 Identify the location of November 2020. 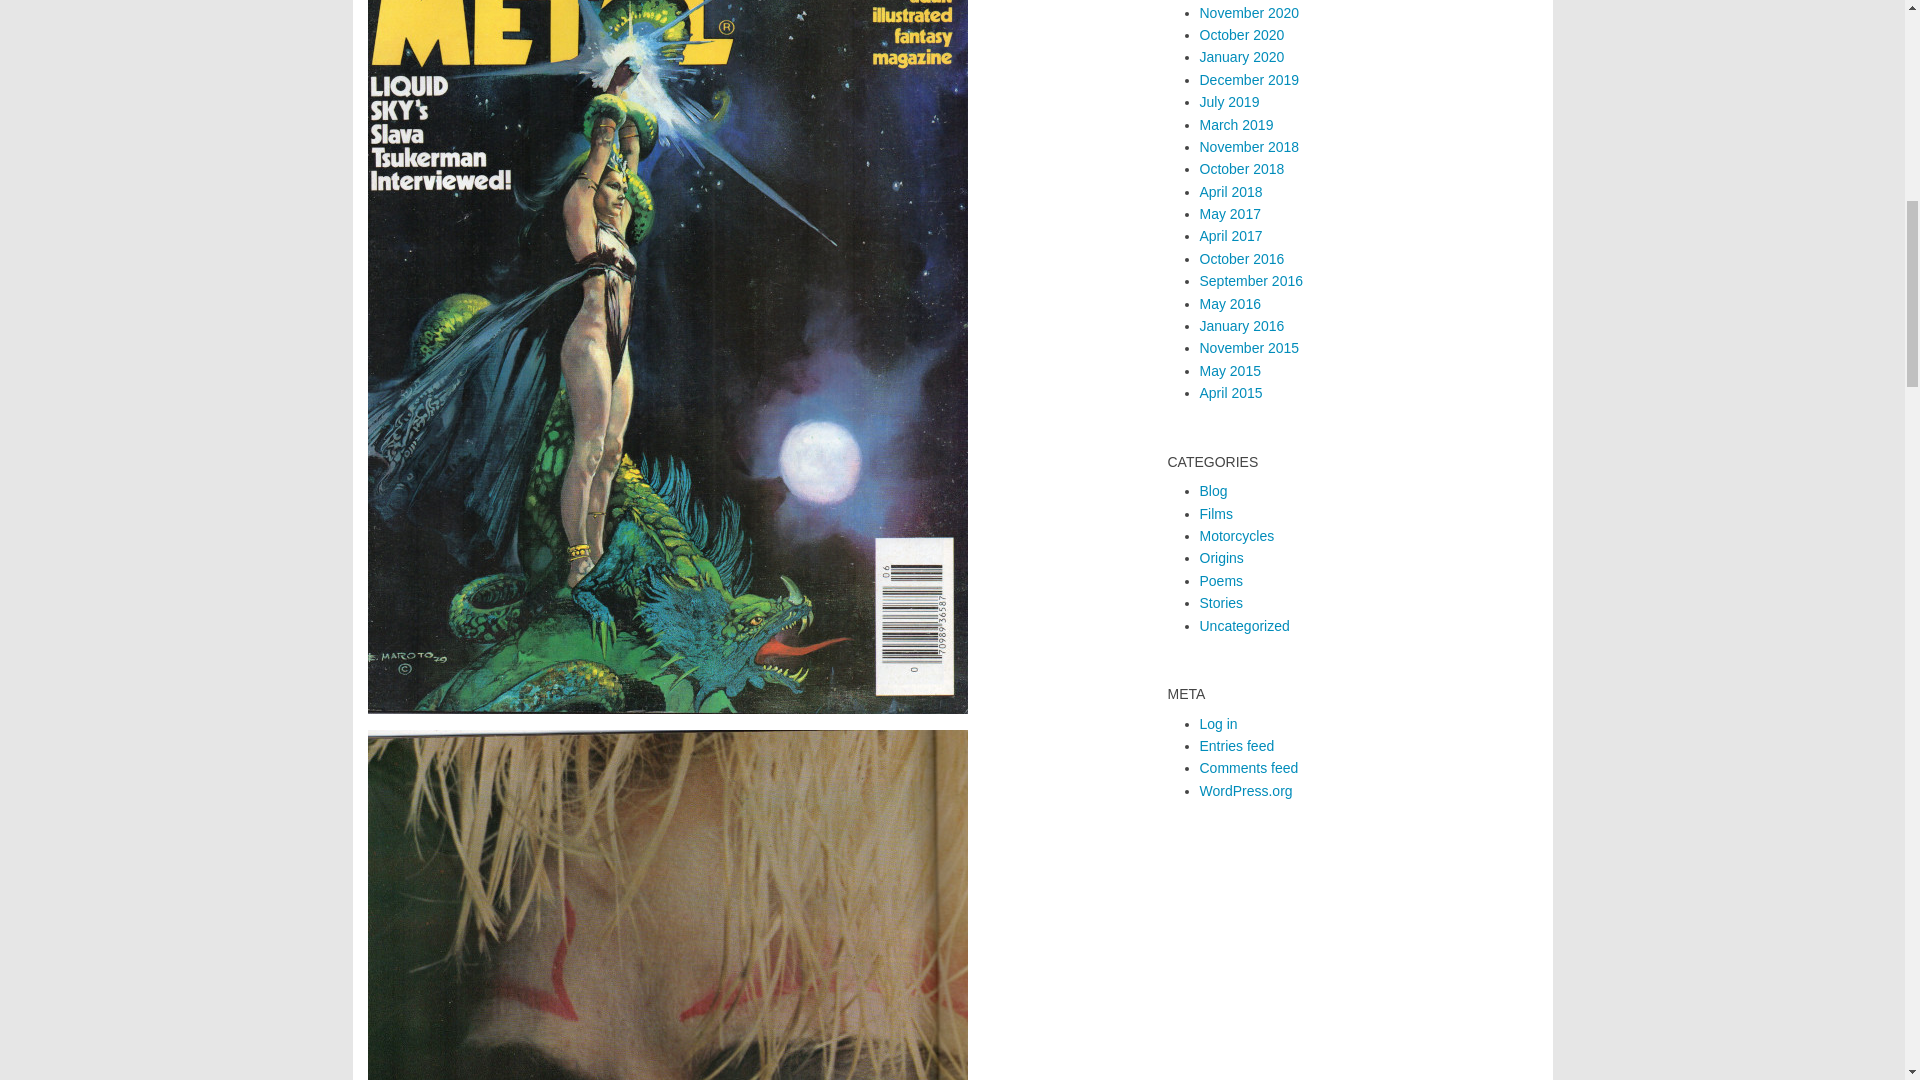
(1250, 12).